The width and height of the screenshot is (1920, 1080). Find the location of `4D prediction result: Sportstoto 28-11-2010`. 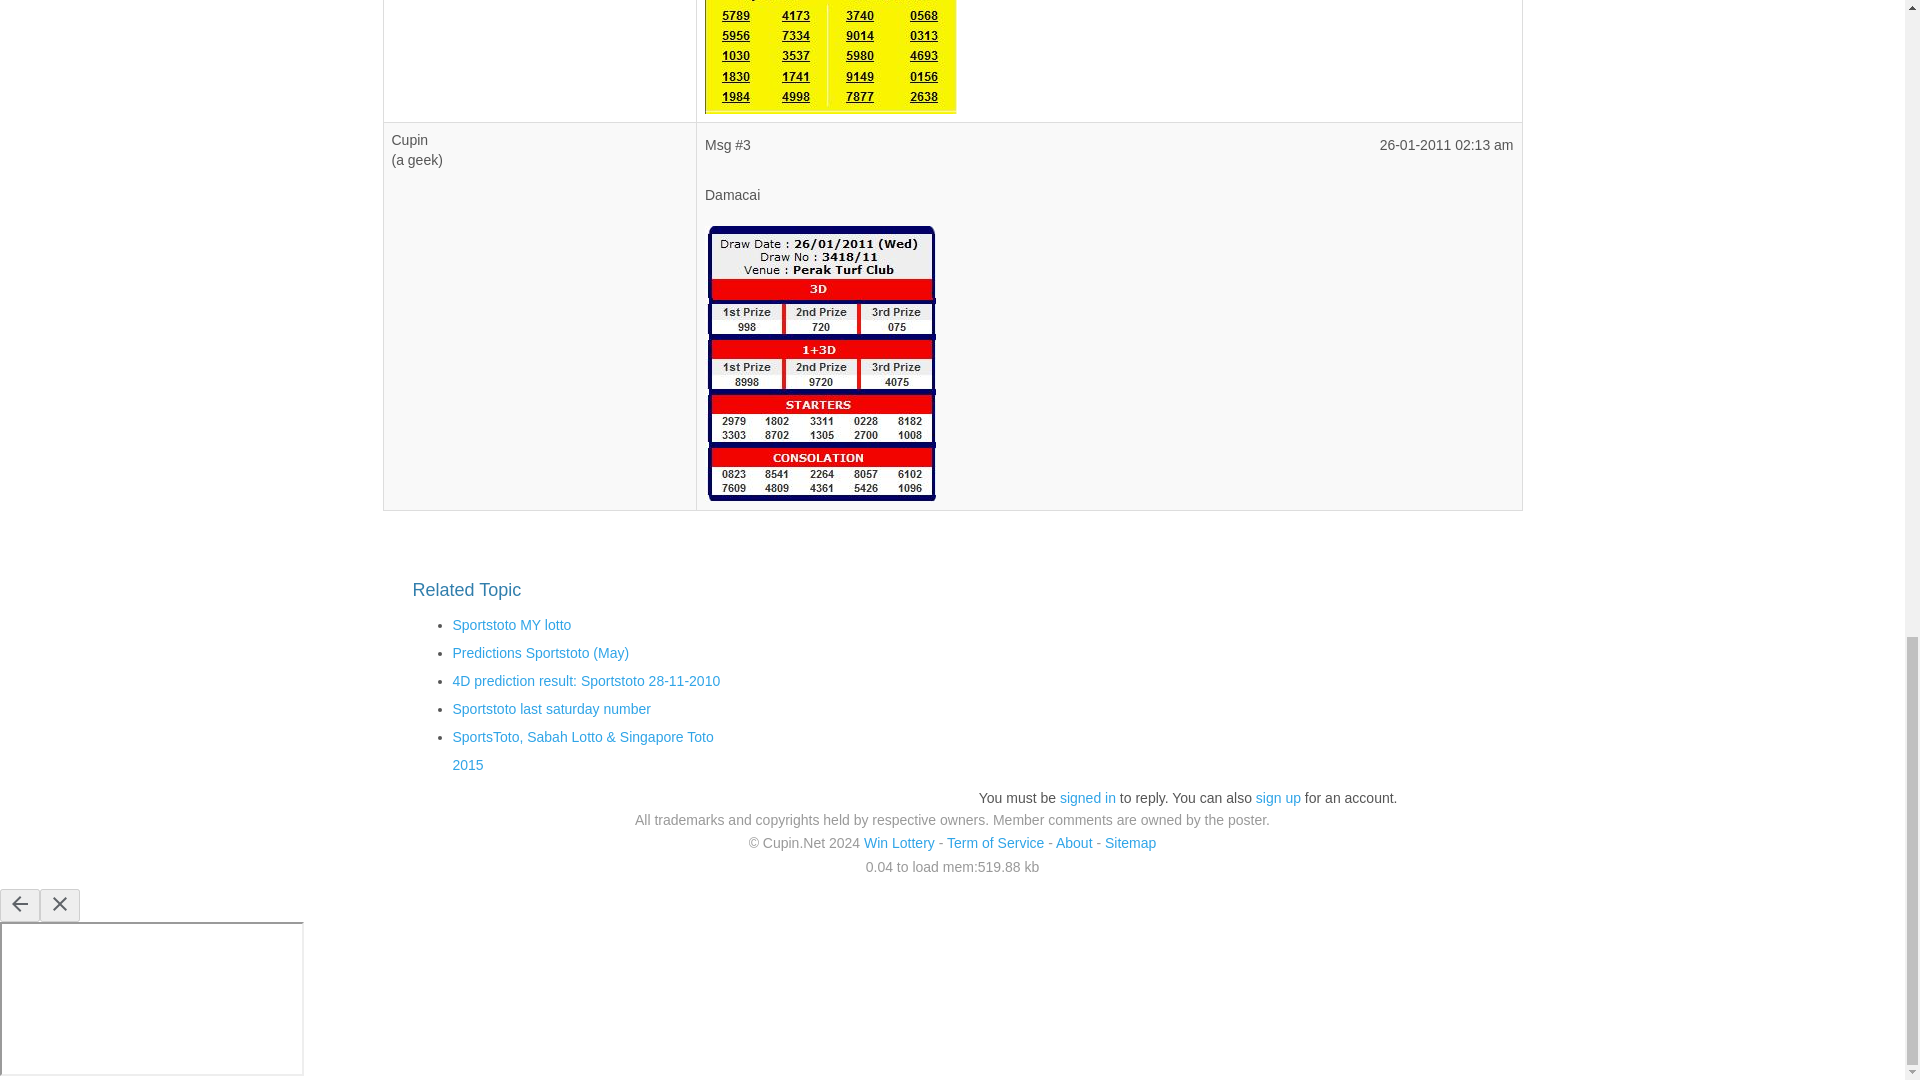

4D prediction result: Sportstoto 28-11-2010 is located at coordinates (586, 680).